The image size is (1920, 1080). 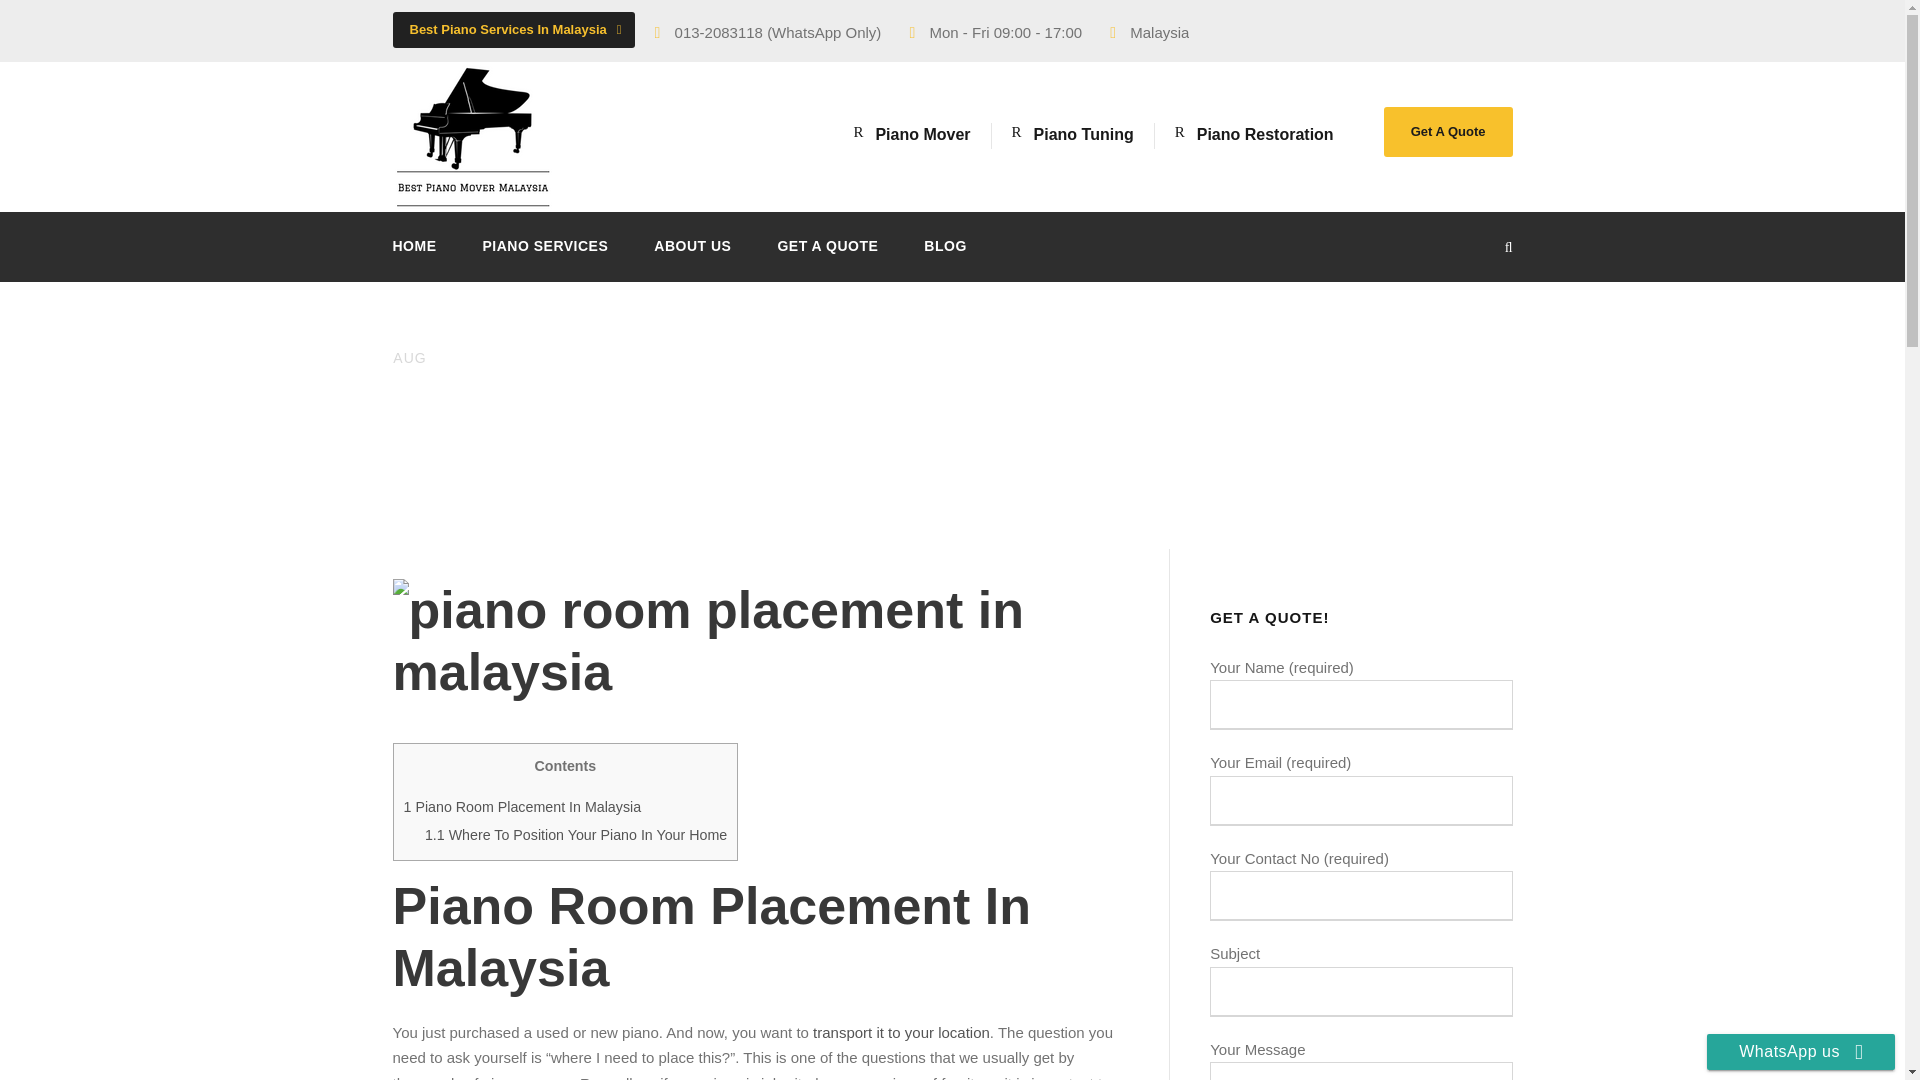 What do you see at coordinates (873, 449) in the screenshot?
I see `PIANO MOVER` at bounding box center [873, 449].